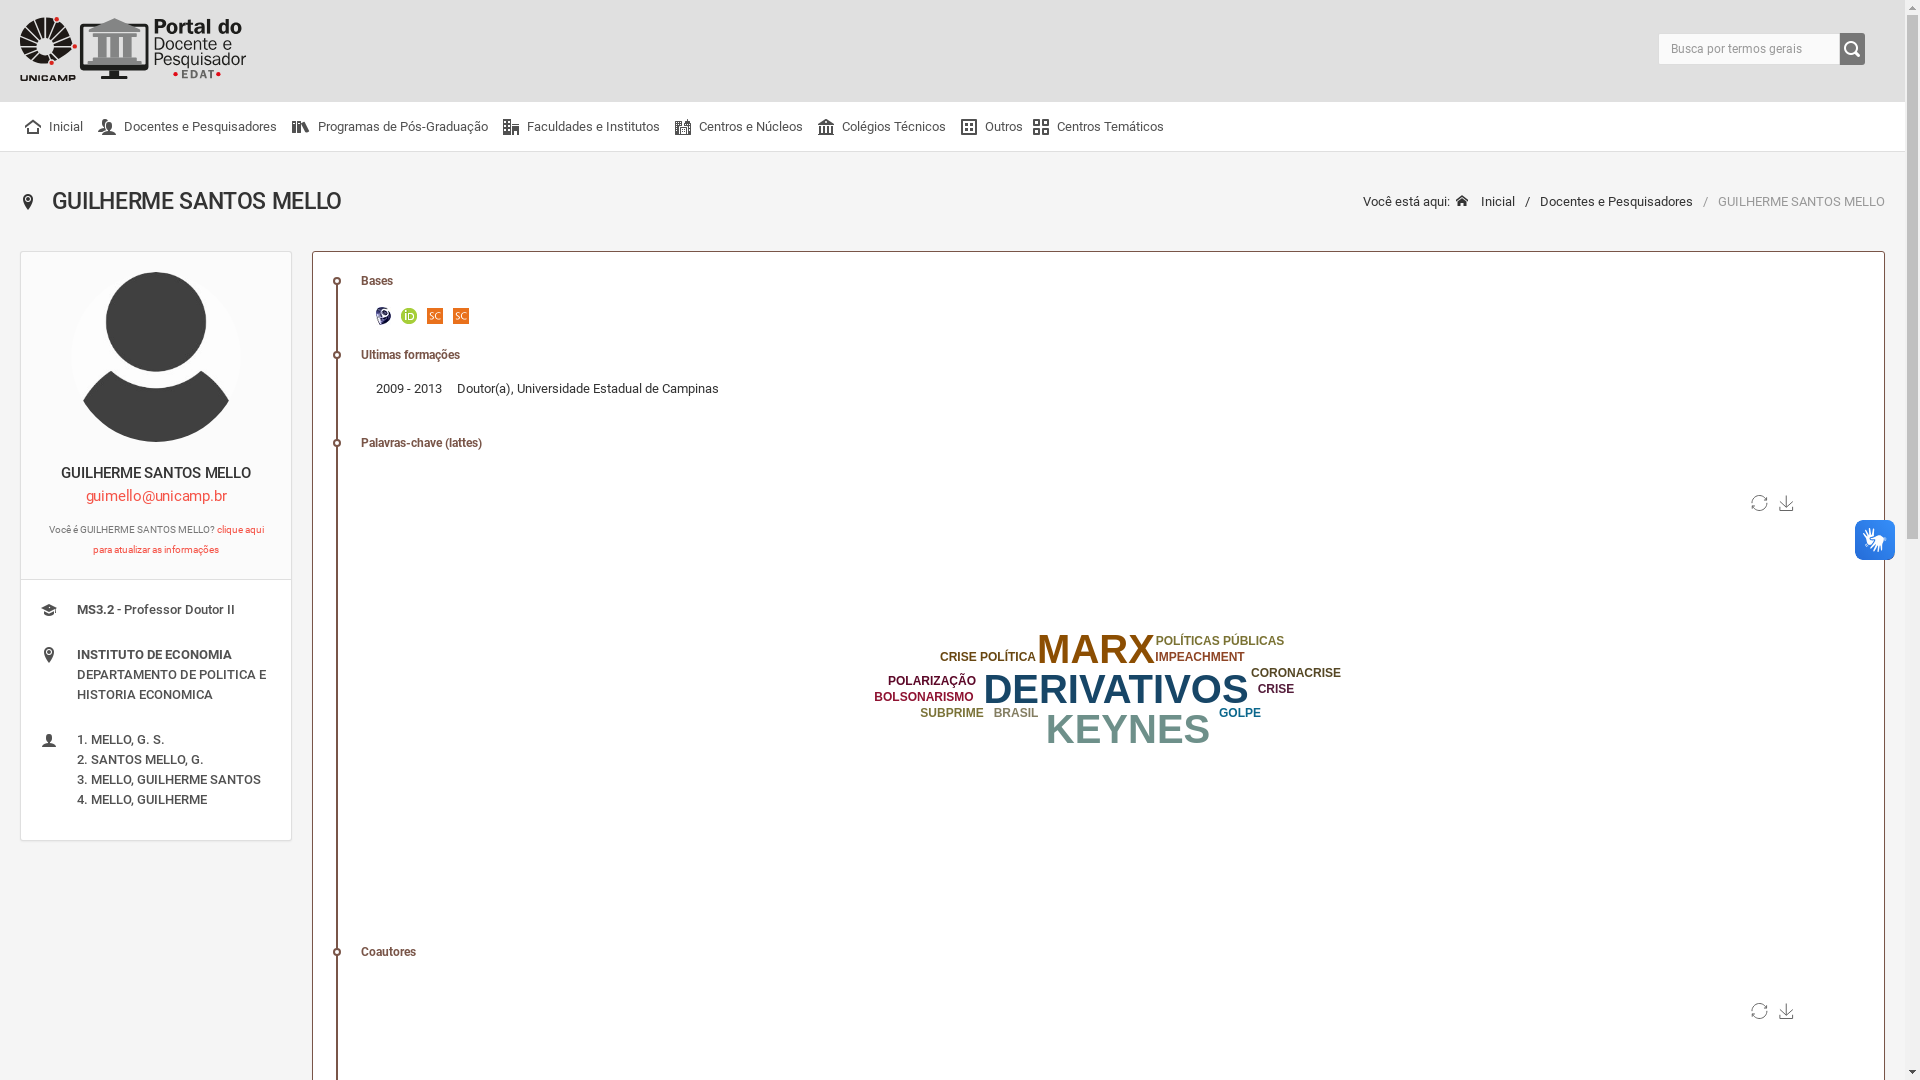 The width and height of the screenshot is (1920, 1080). I want to click on guimello@unicamp.br, so click(156, 496).